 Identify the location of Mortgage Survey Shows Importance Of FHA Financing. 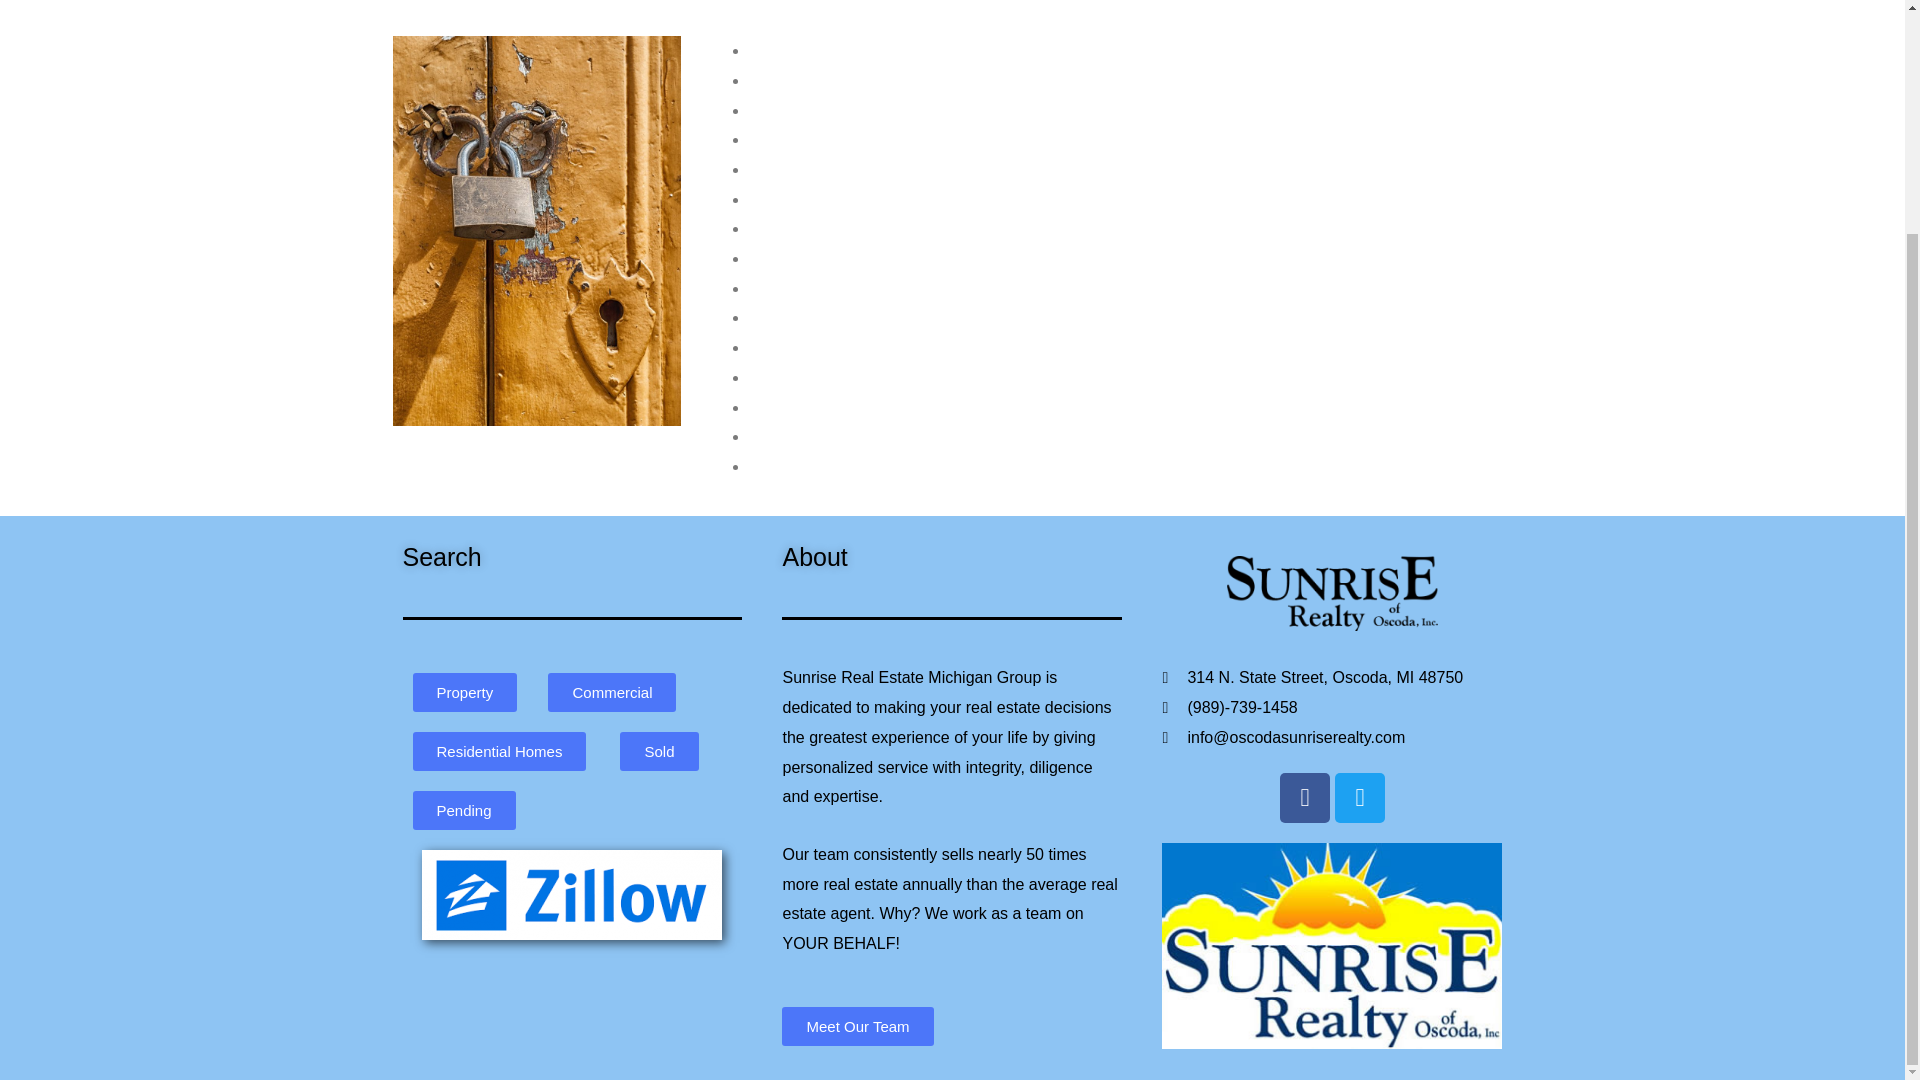
(943, 138).